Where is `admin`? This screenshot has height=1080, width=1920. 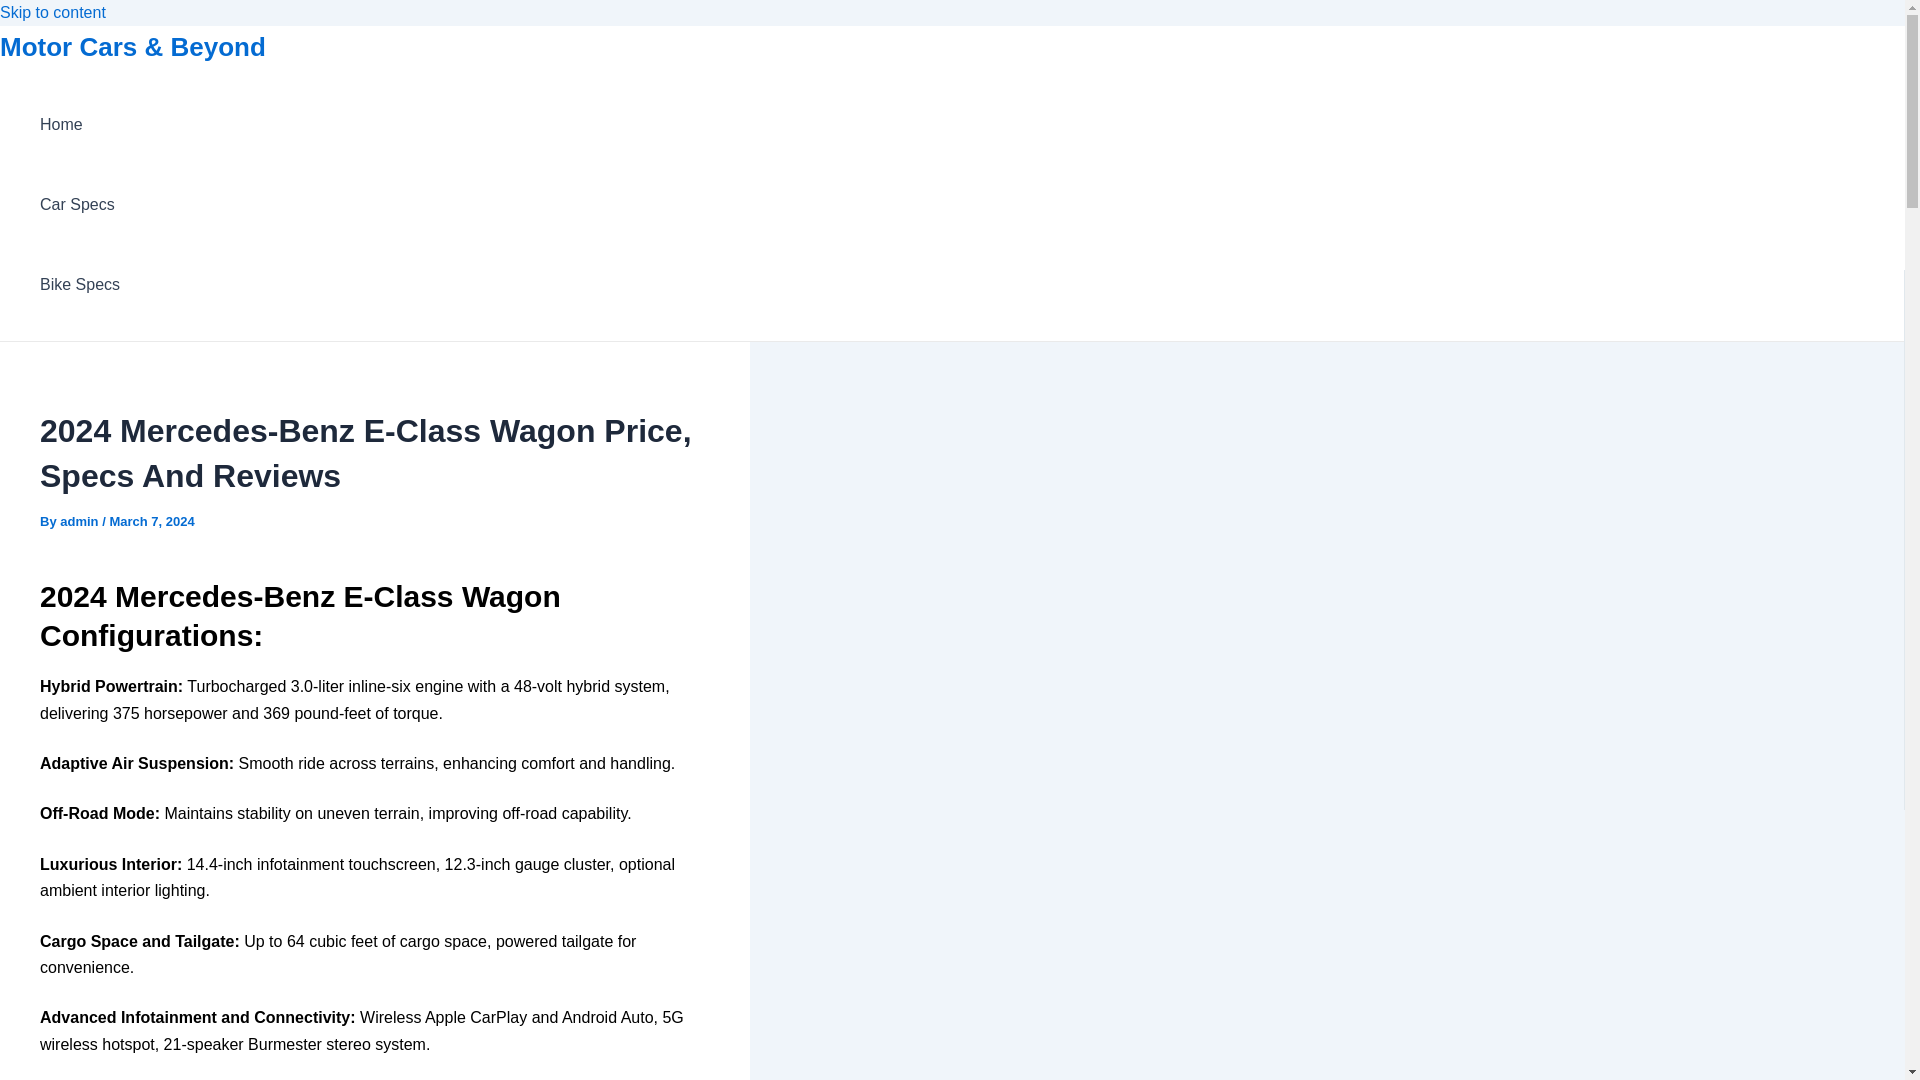 admin is located at coordinates (80, 522).